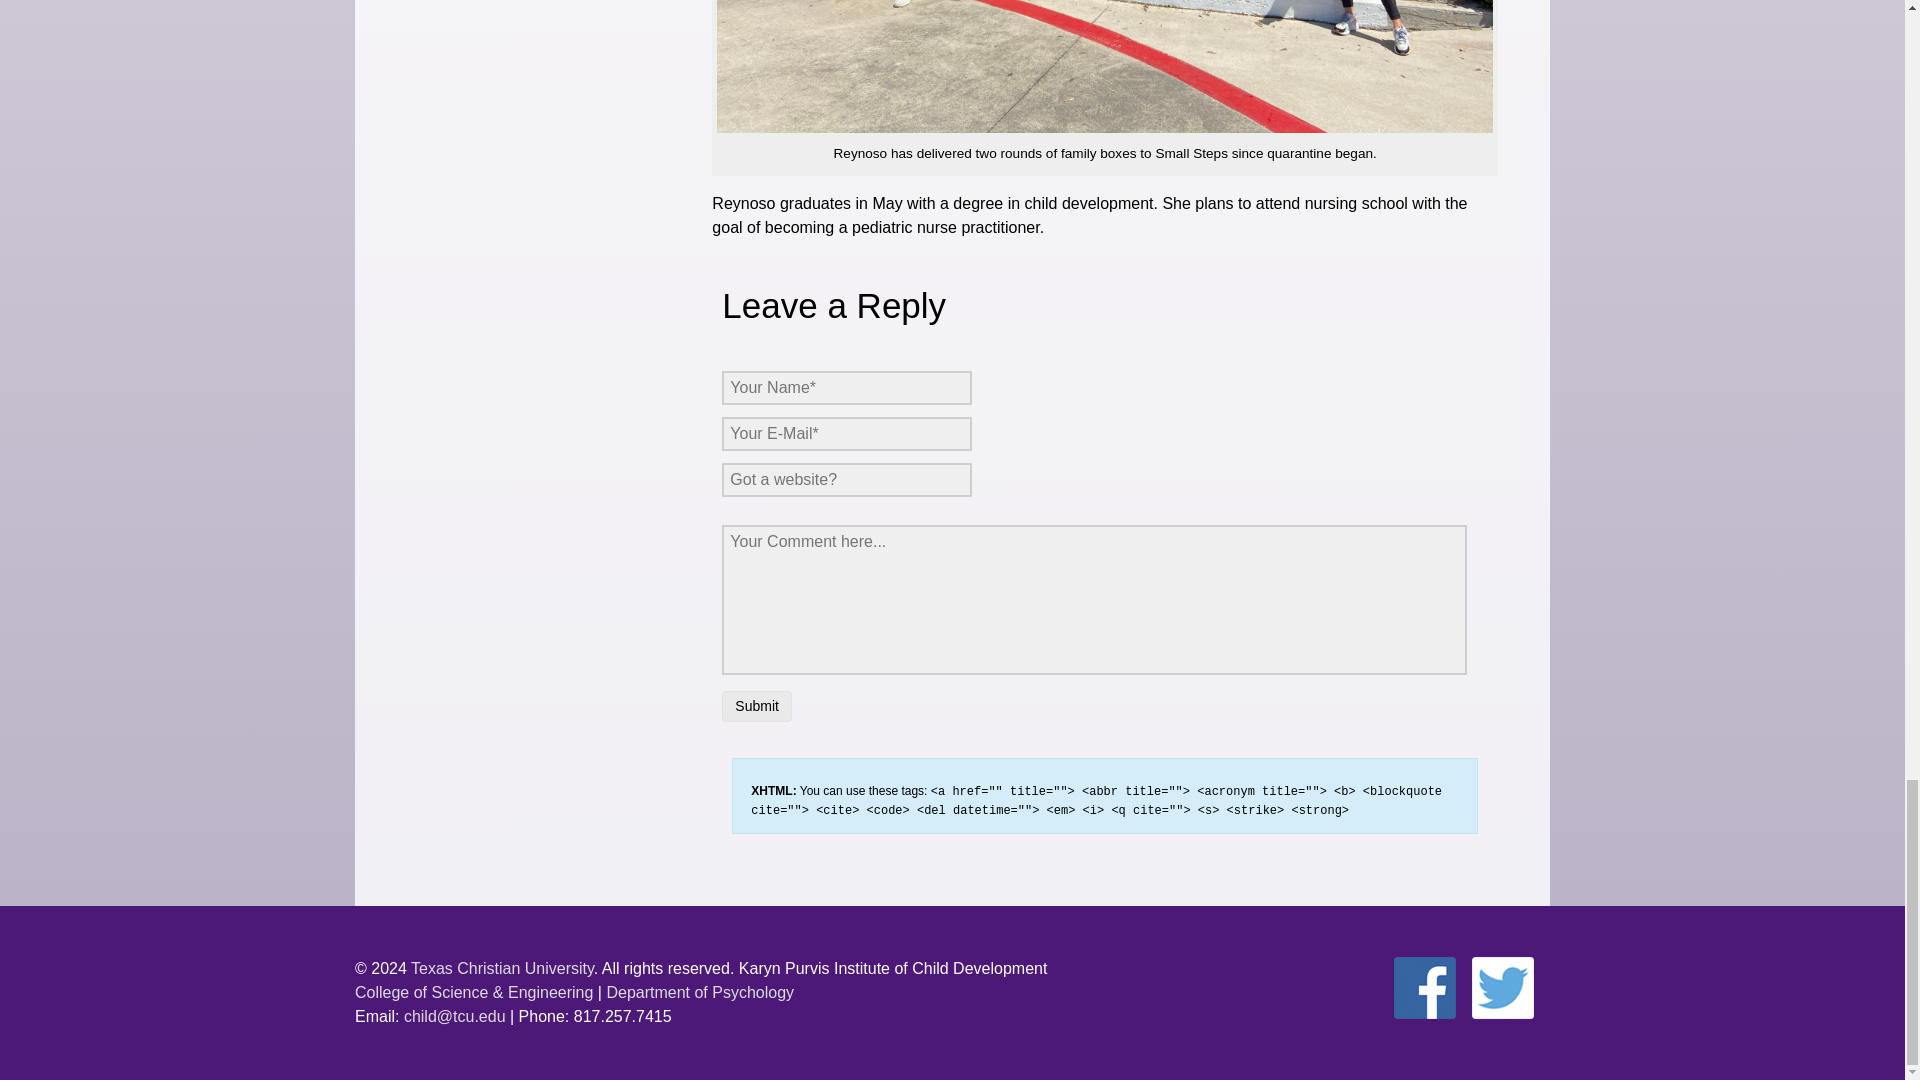 This screenshot has width=1920, height=1080. I want to click on Submit, so click(756, 706).